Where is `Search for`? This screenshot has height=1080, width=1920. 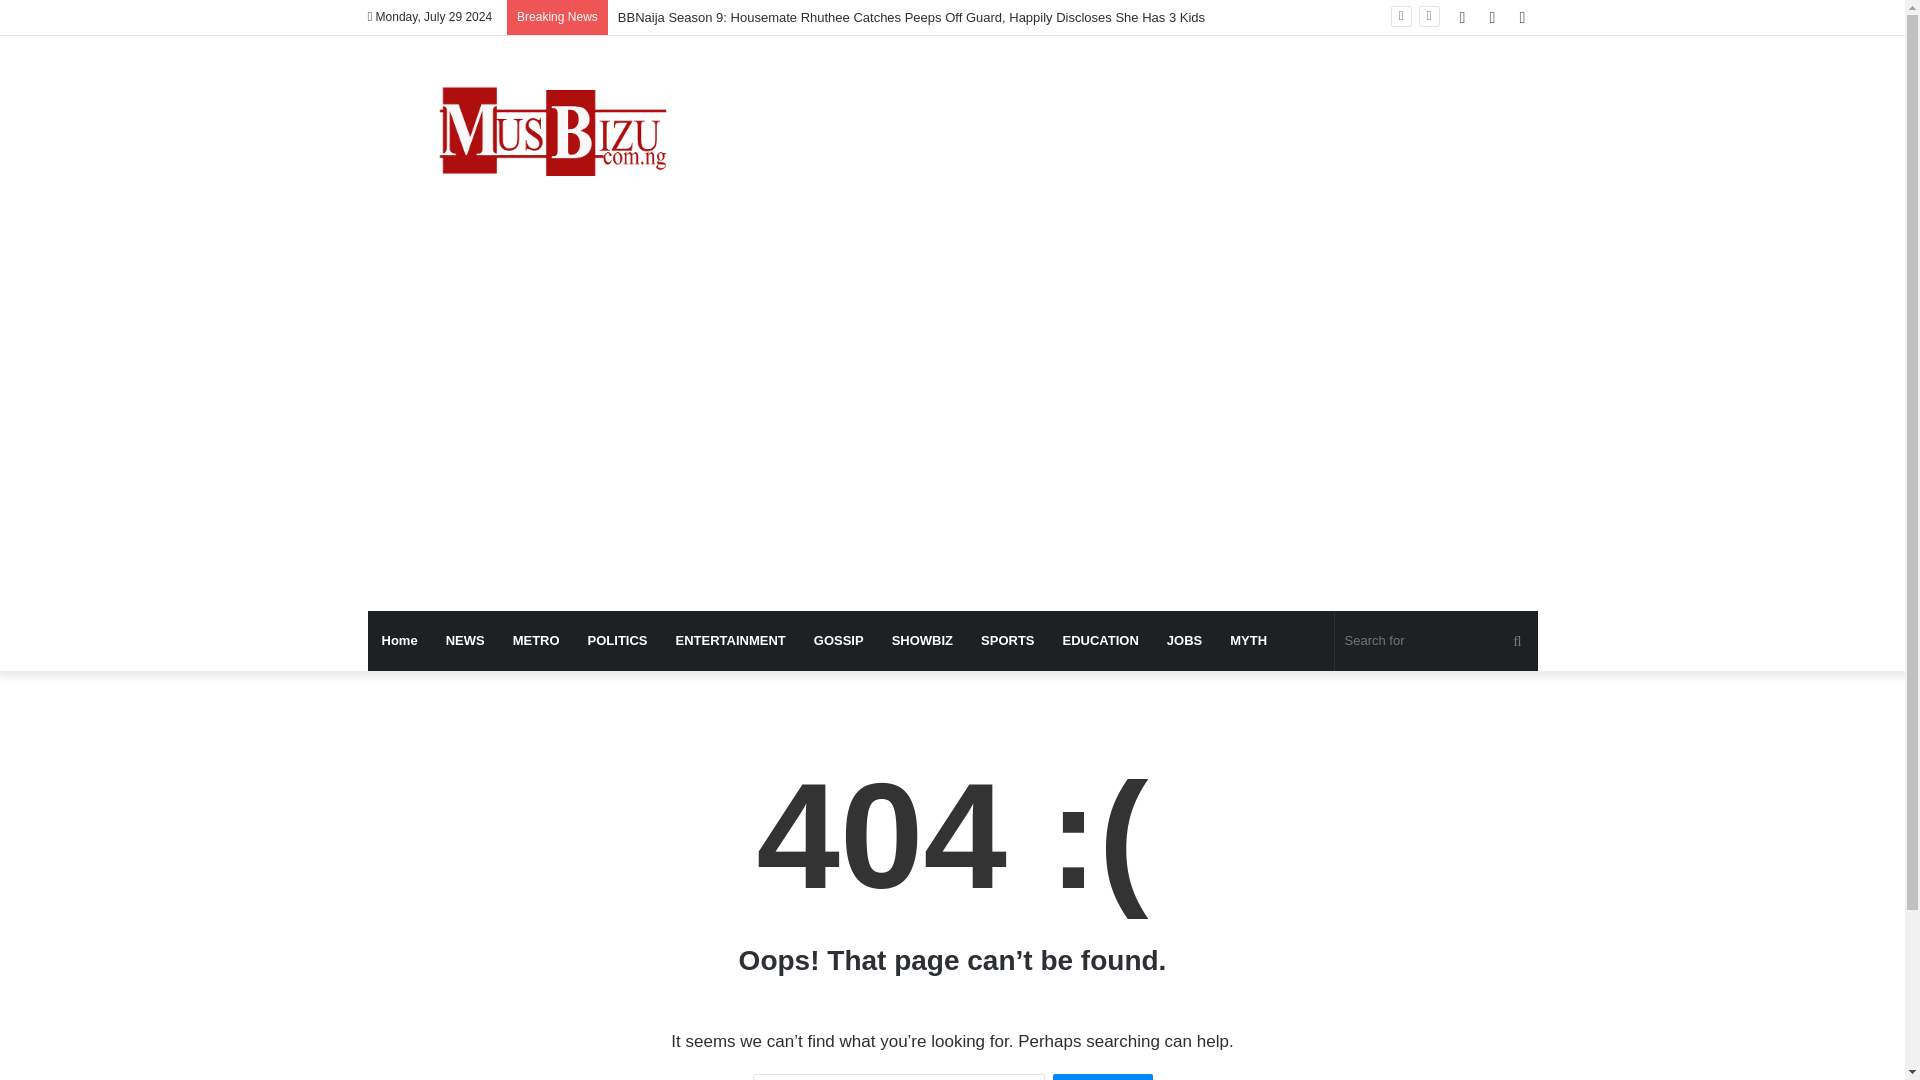 Search for is located at coordinates (1436, 640).